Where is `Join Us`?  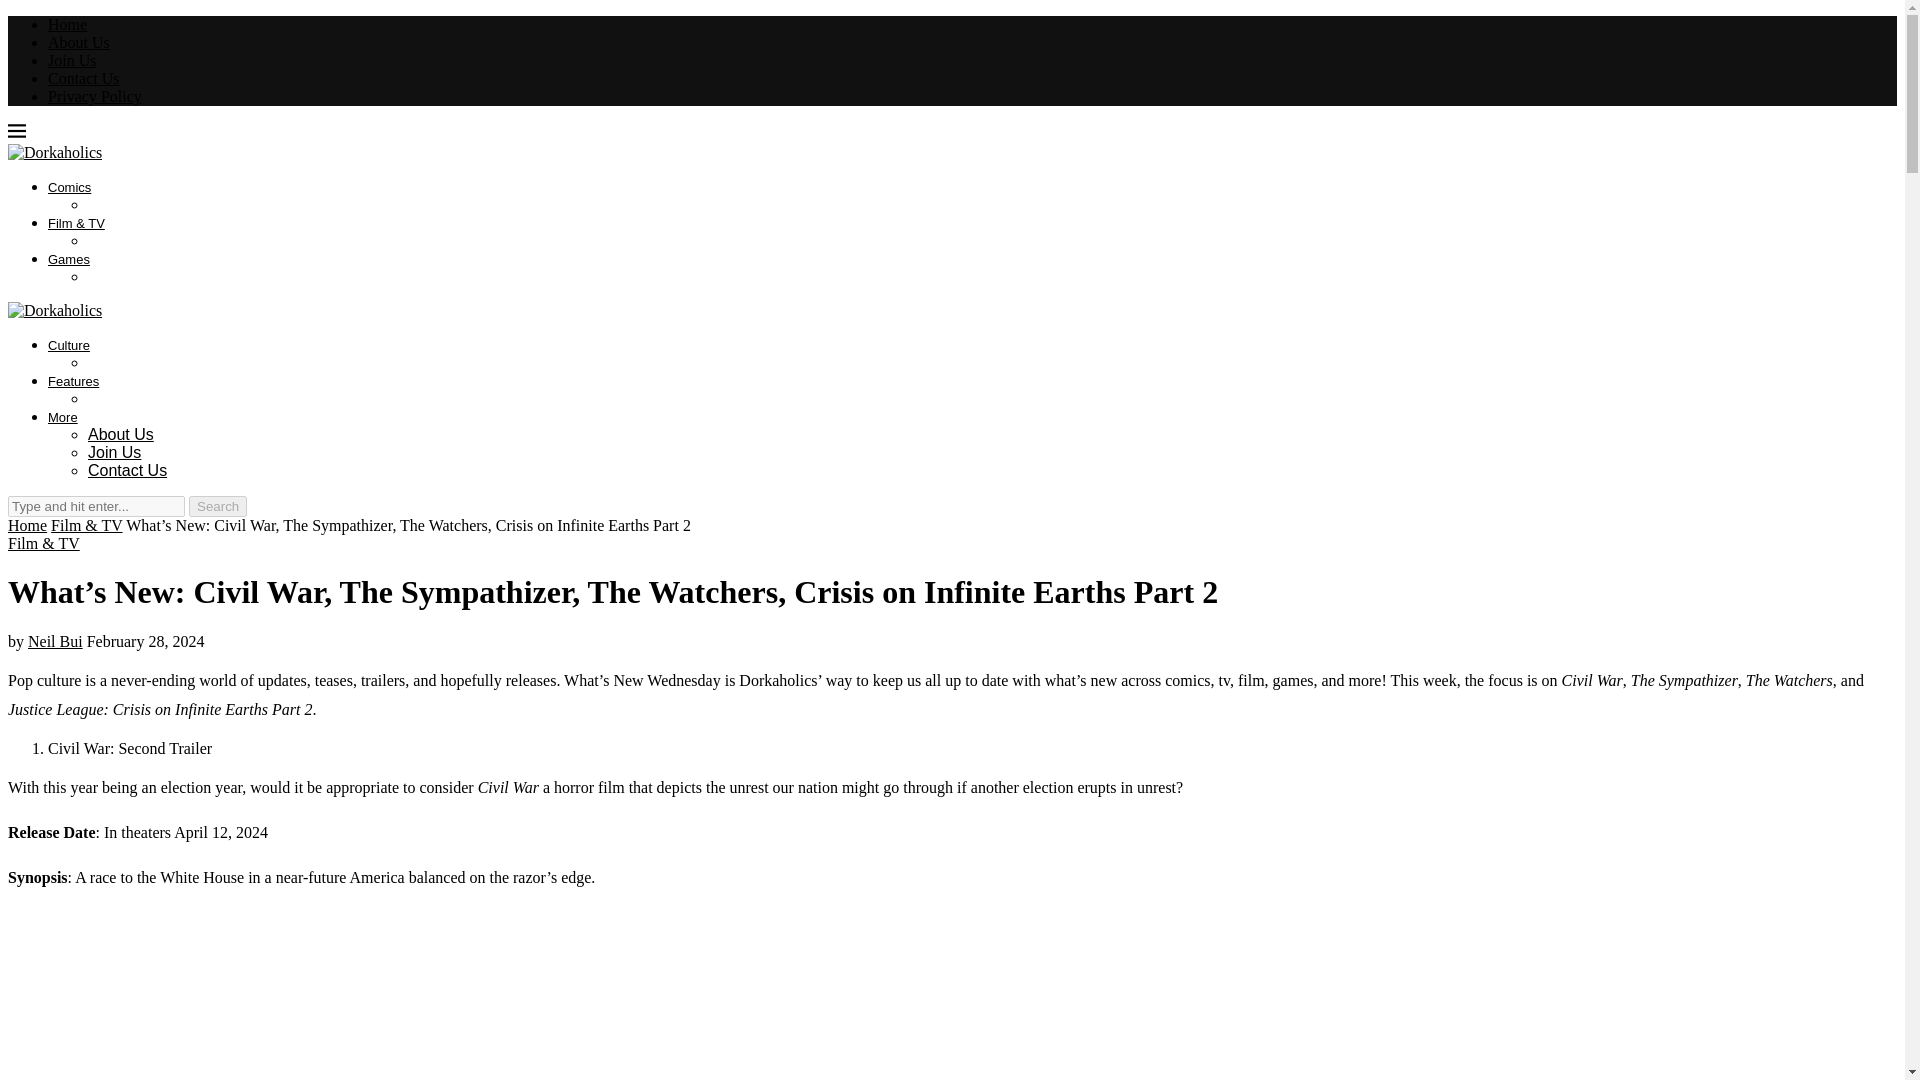
Join Us is located at coordinates (114, 452).